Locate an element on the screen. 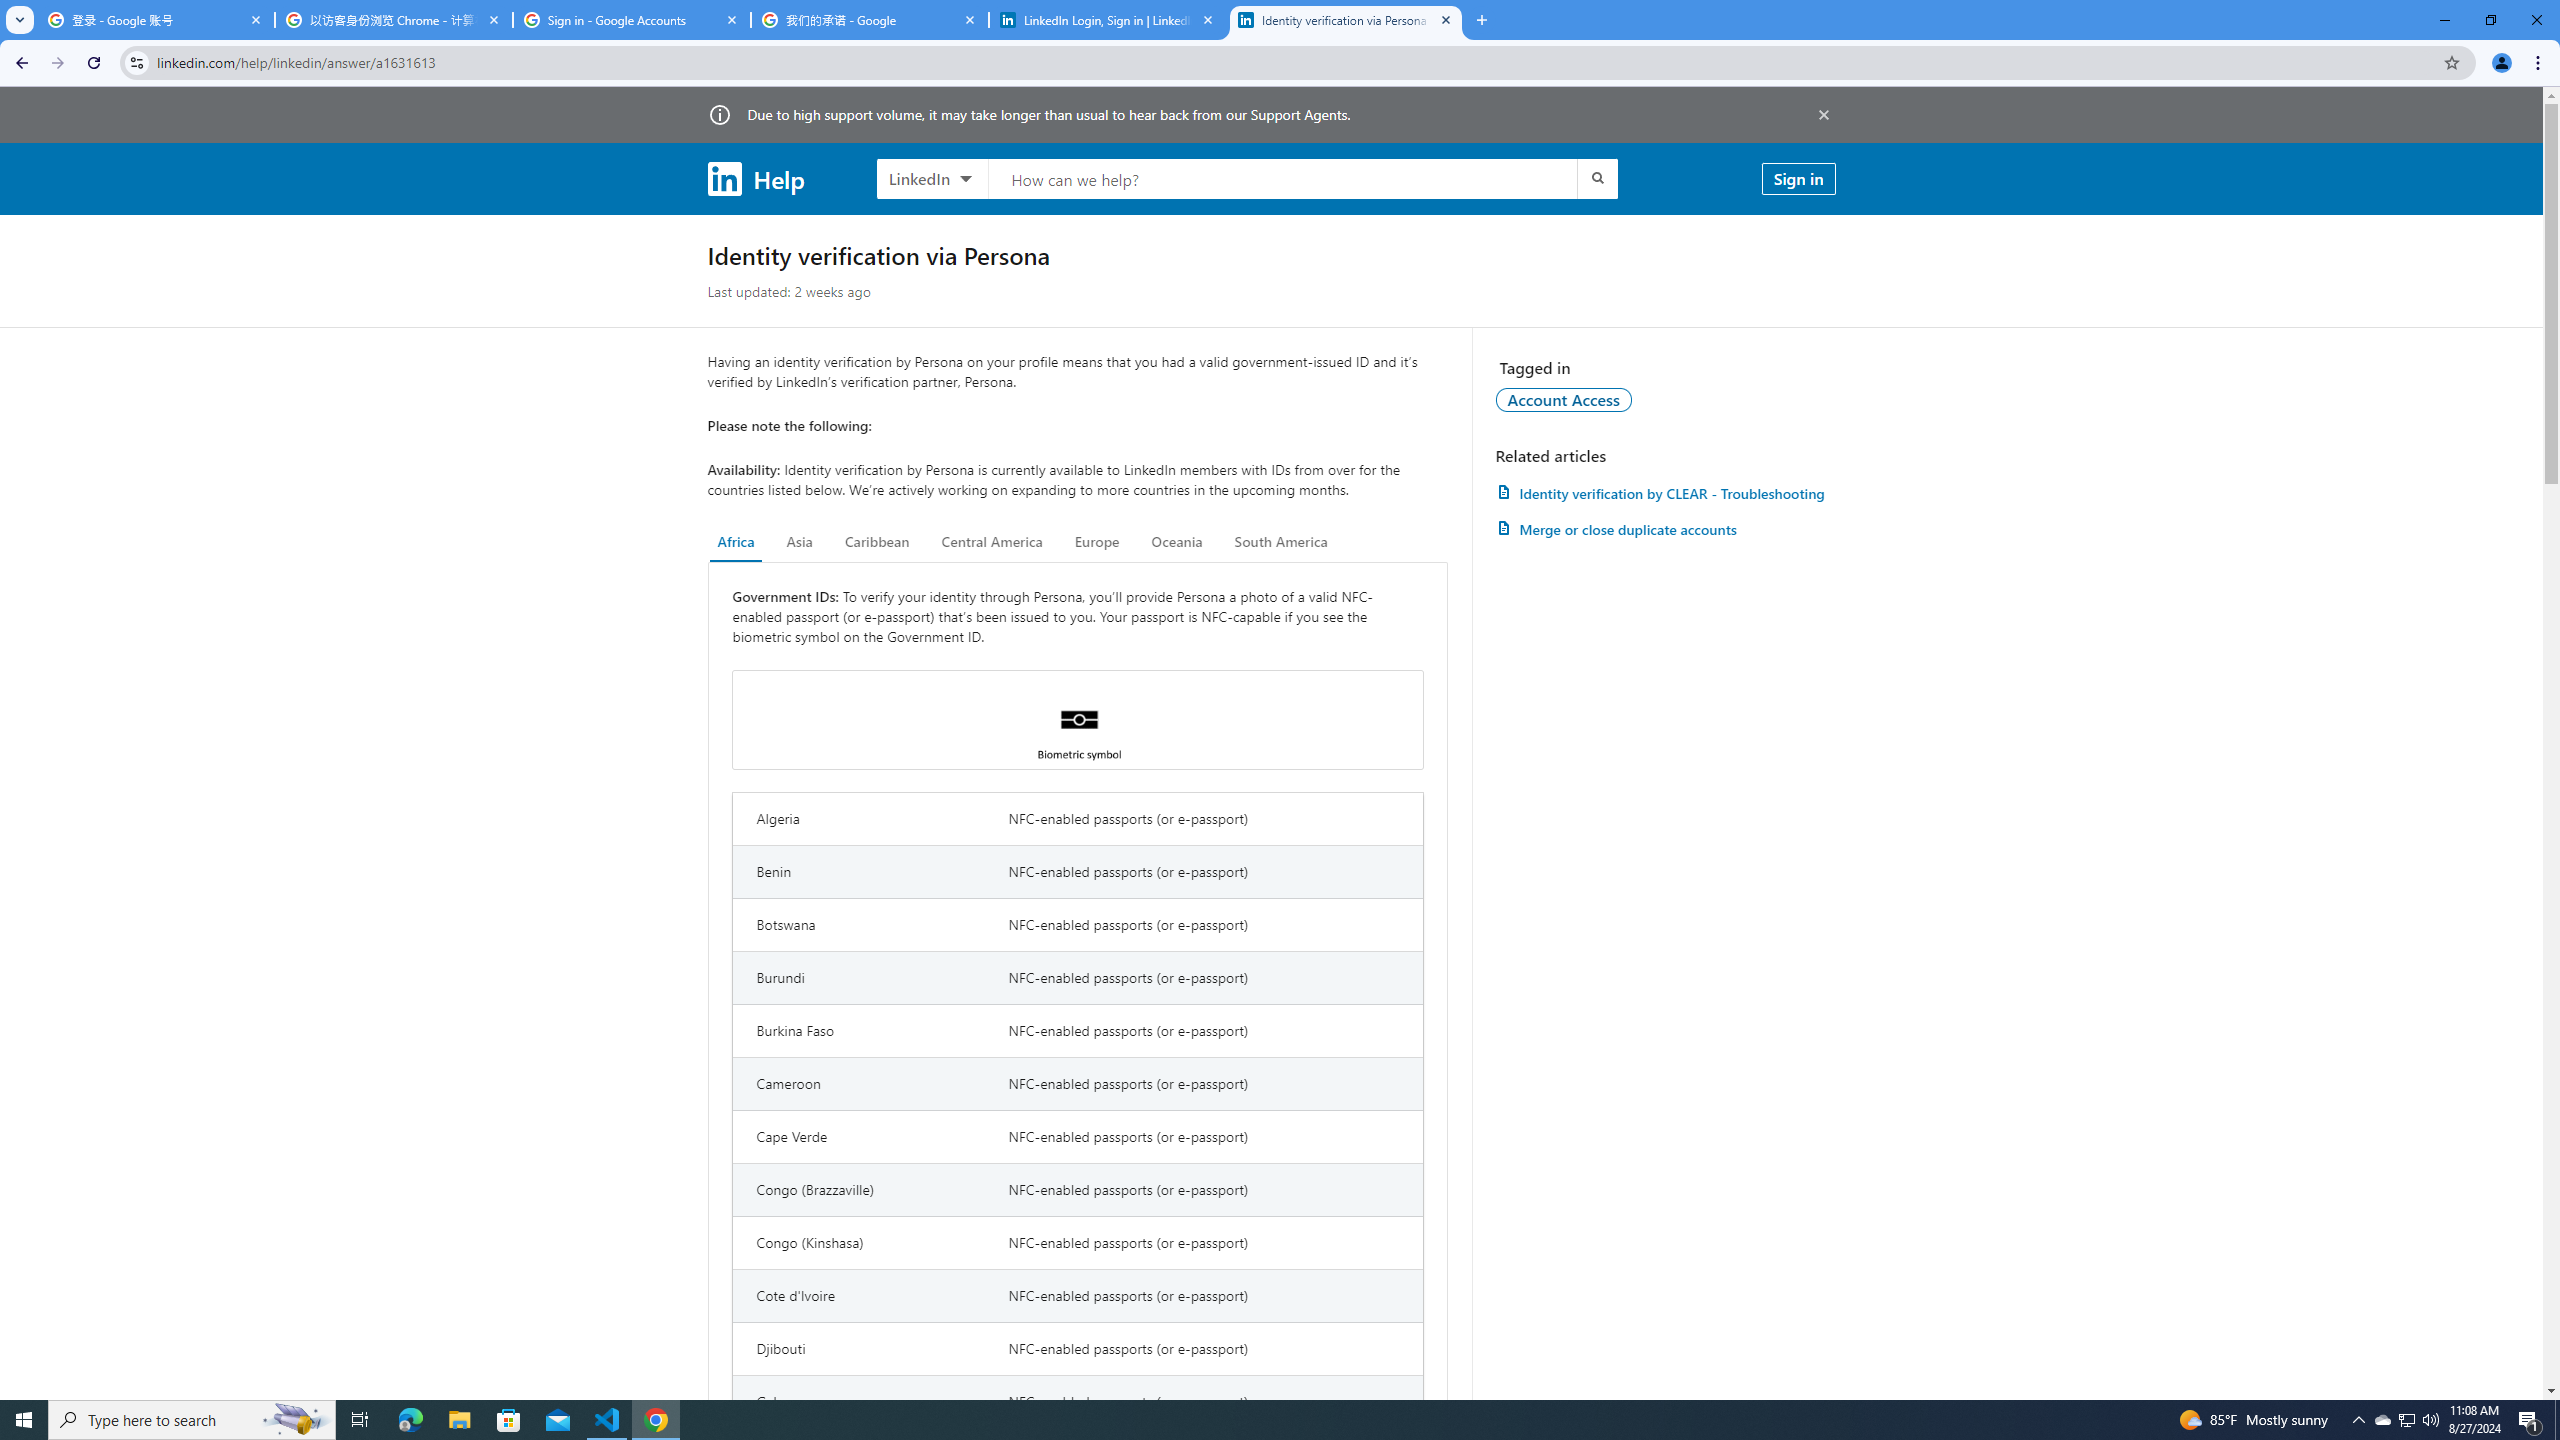 Image resolution: width=2560 pixels, height=1440 pixels. Account Access is located at coordinates (1564, 399).